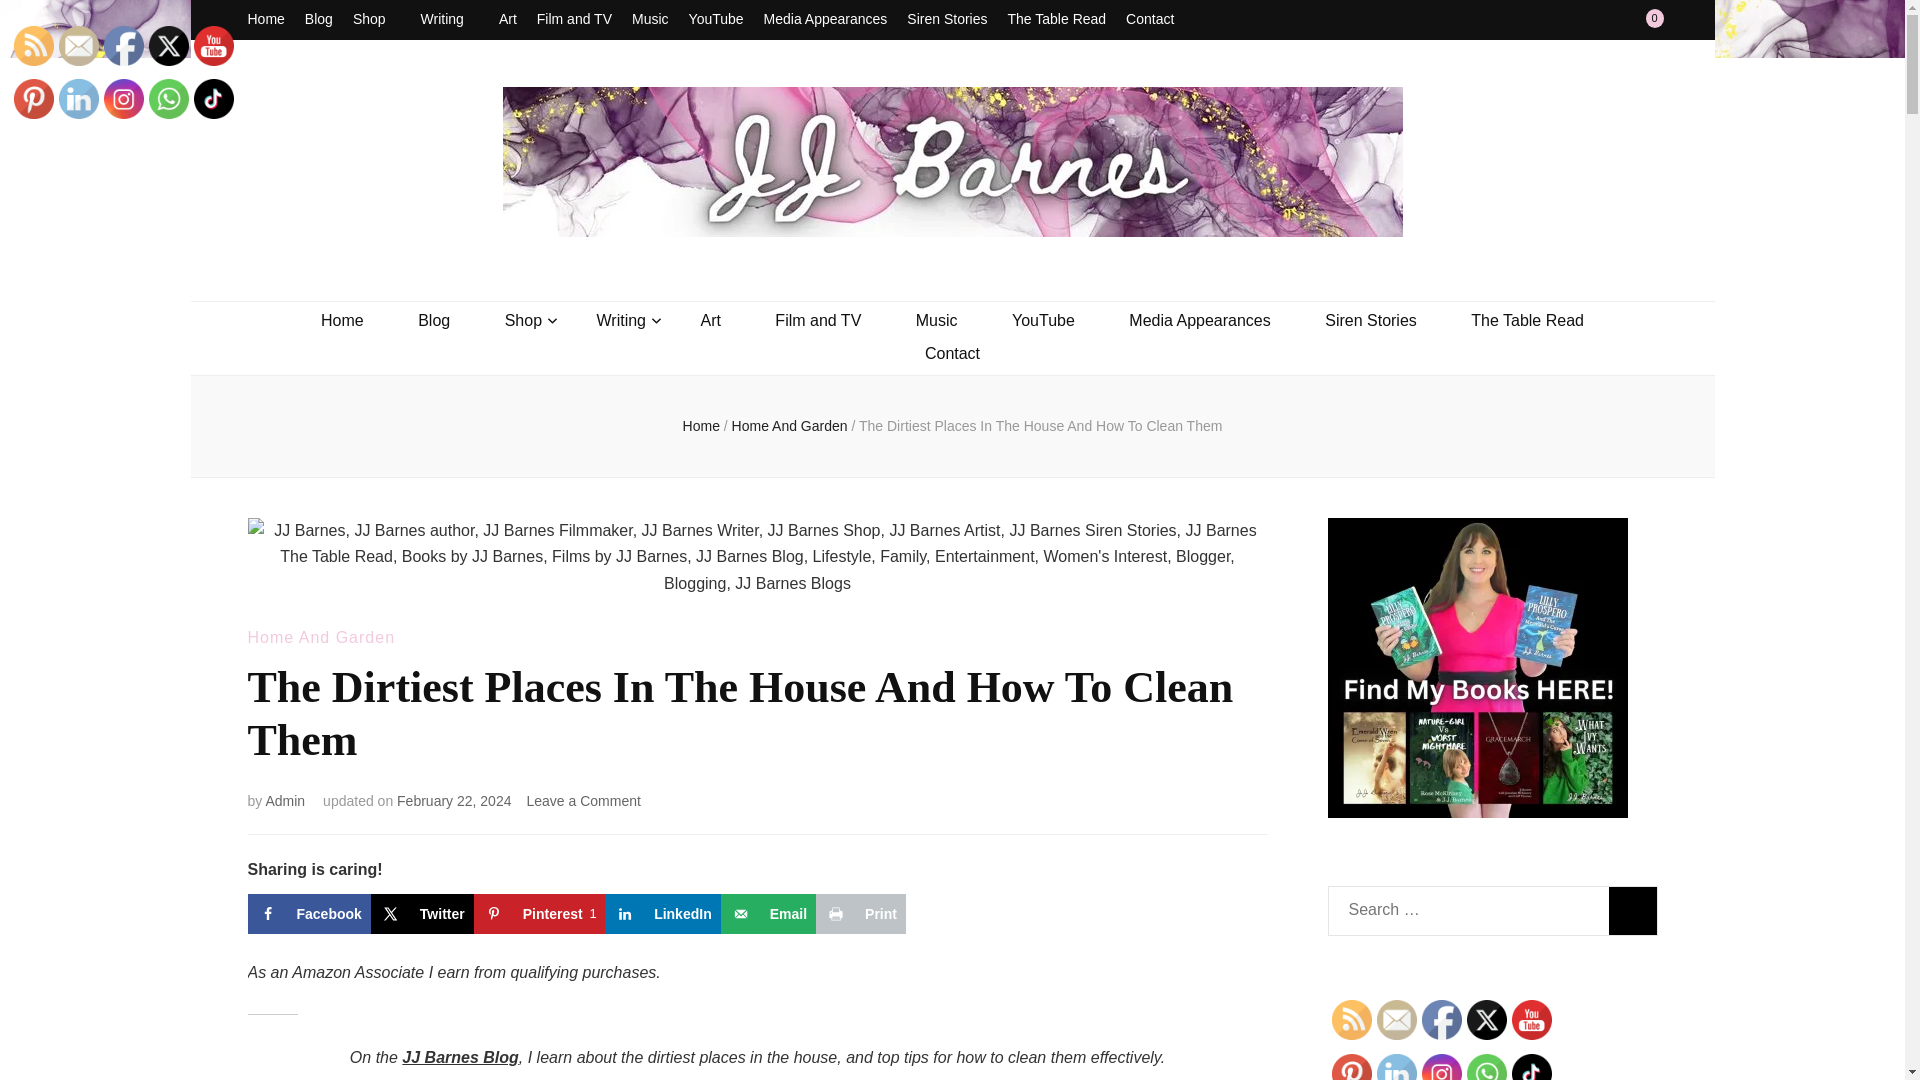 The image size is (1920, 1080). What do you see at coordinates (662, 914) in the screenshot?
I see `Share on LinkedIn` at bounding box center [662, 914].